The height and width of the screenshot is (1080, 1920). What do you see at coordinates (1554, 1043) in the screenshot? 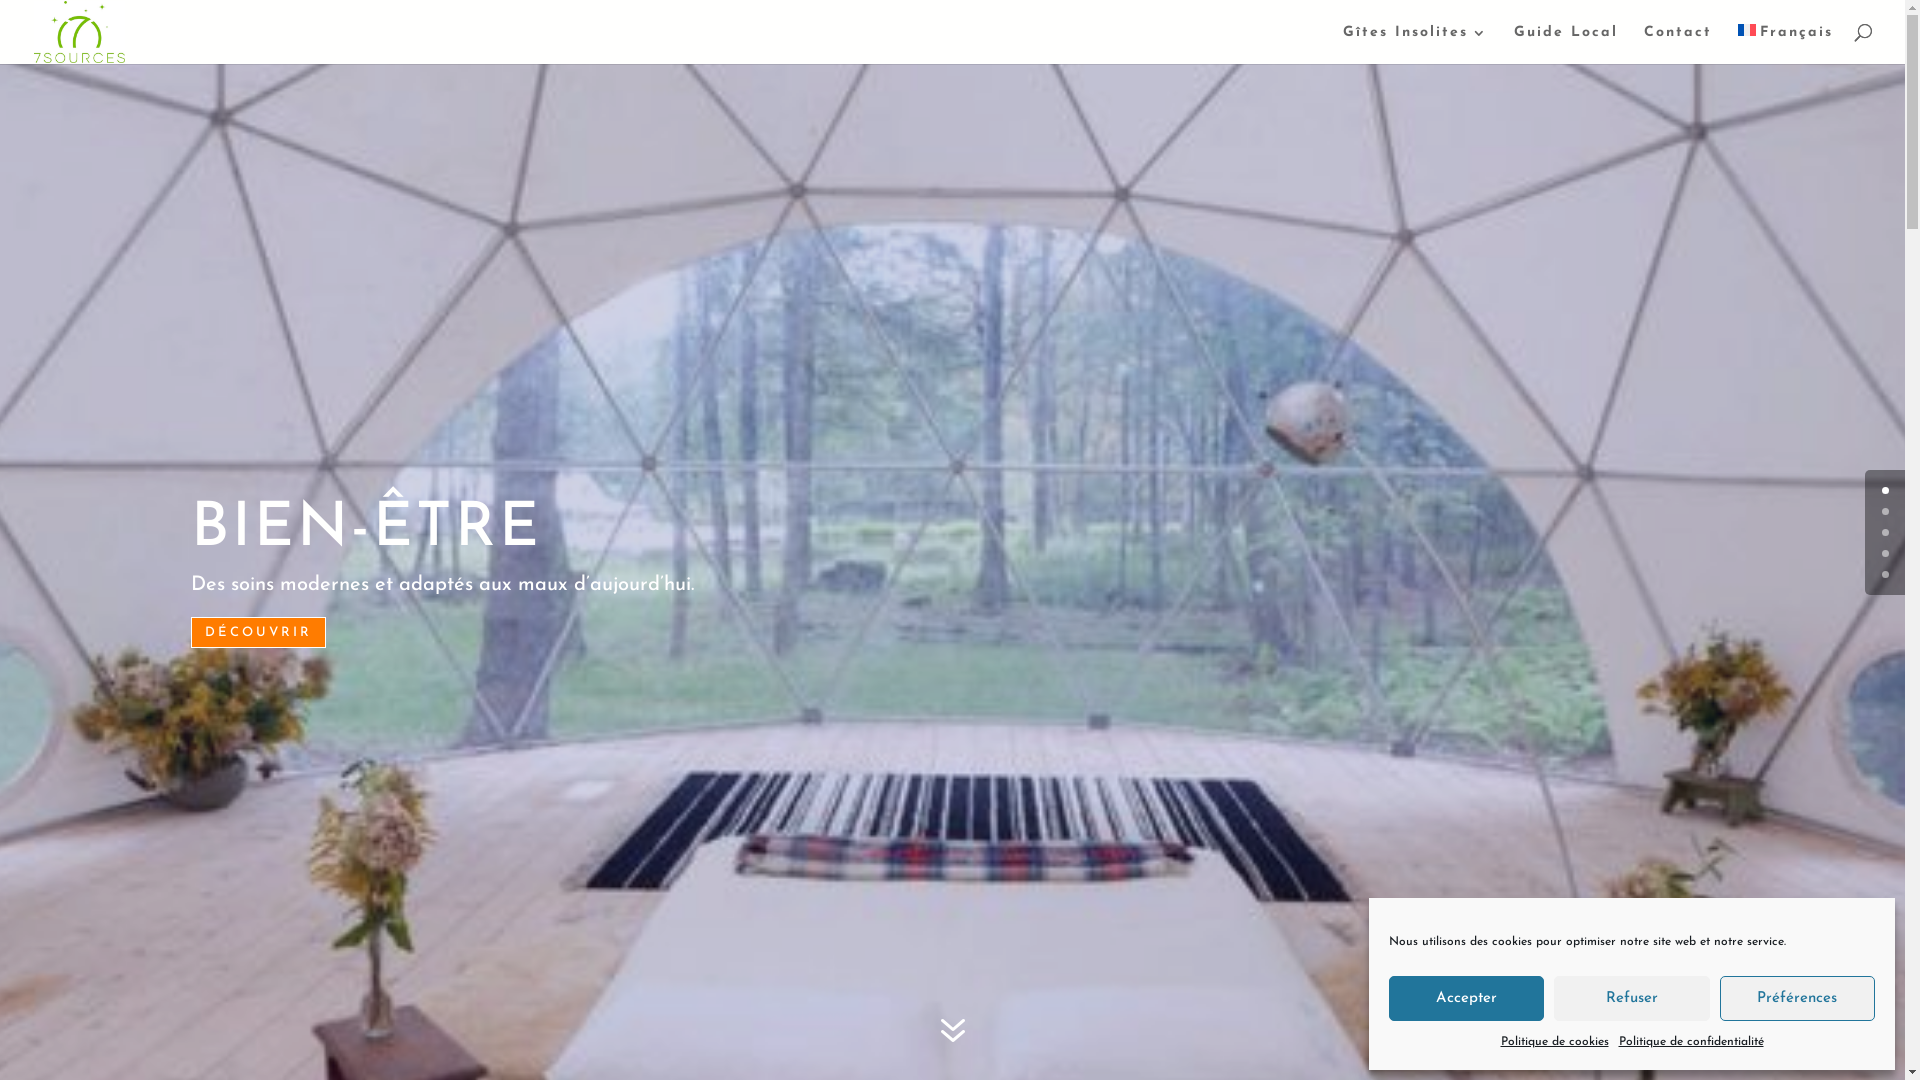
I see `Politique de cookies` at bounding box center [1554, 1043].